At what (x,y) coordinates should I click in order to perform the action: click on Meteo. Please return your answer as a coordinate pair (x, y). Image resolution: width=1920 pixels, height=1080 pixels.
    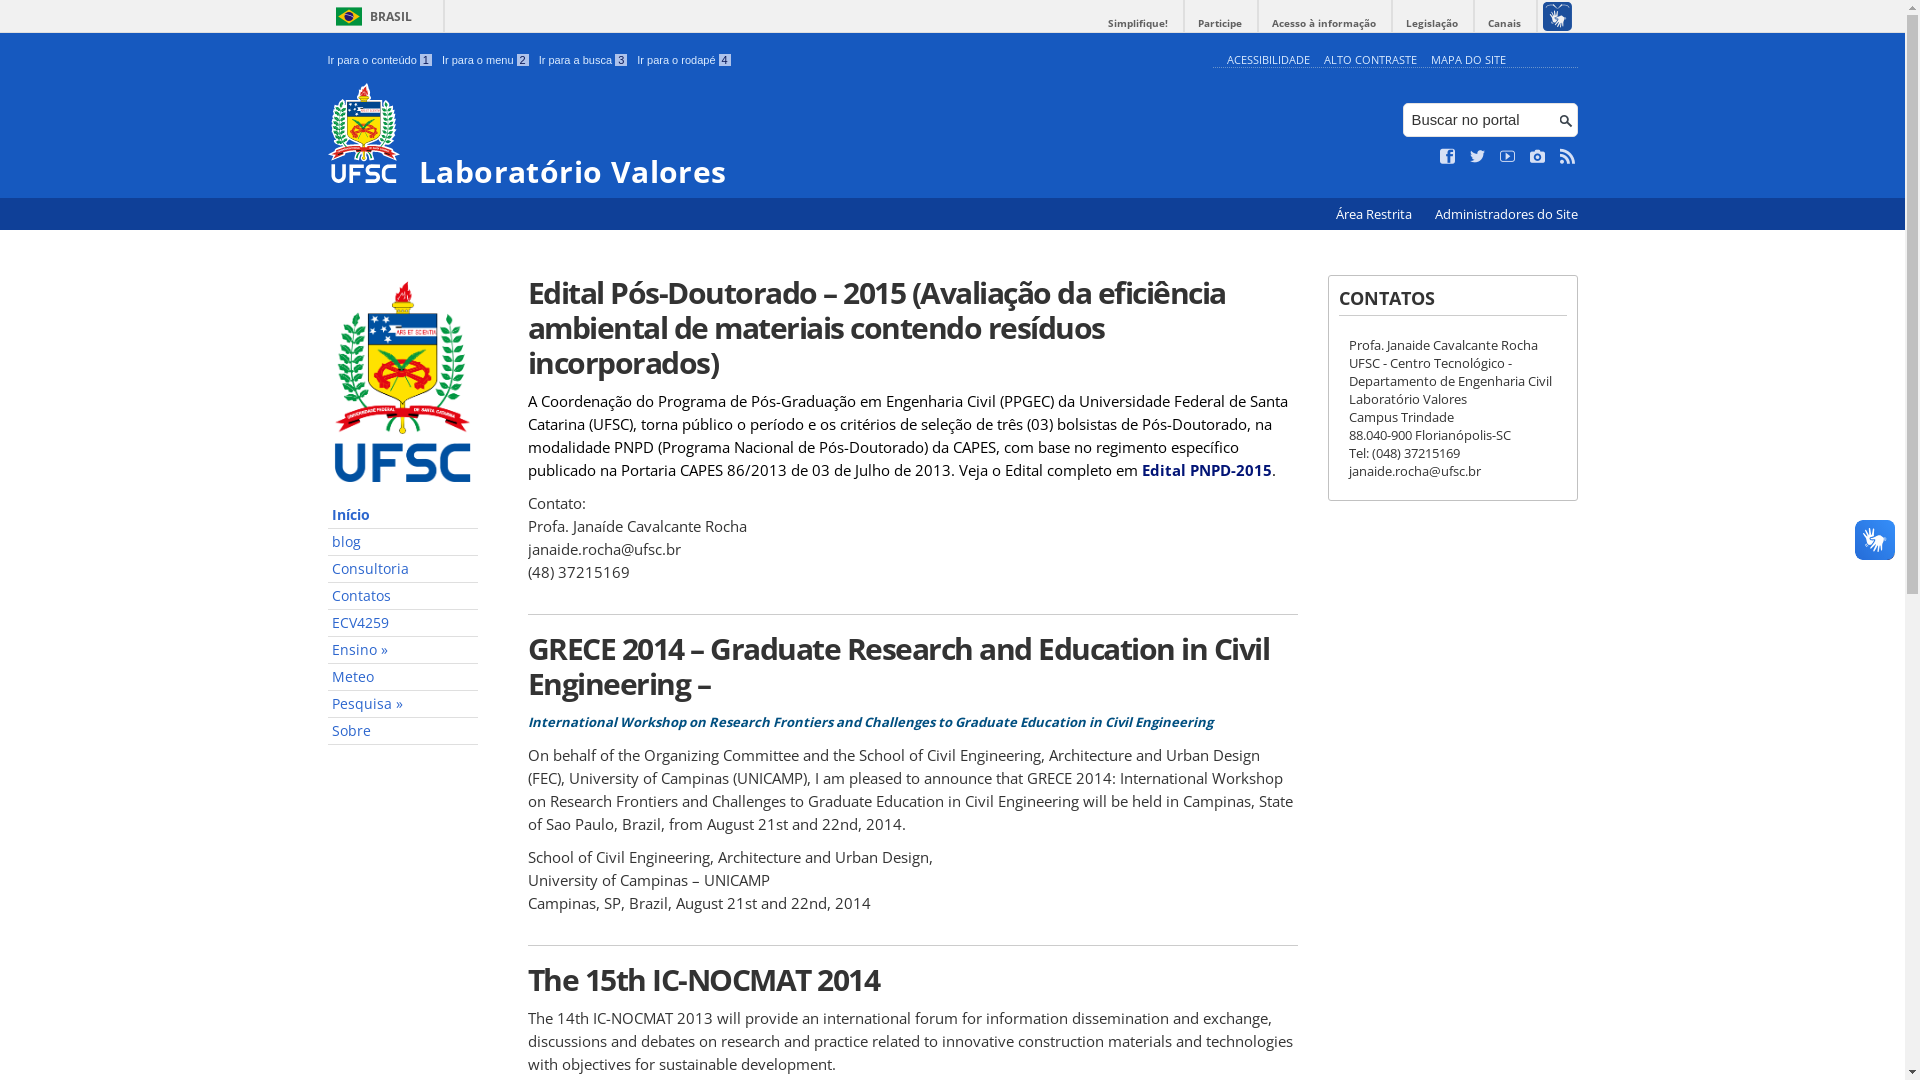
    Looking at the image, I should click on (403, 678).